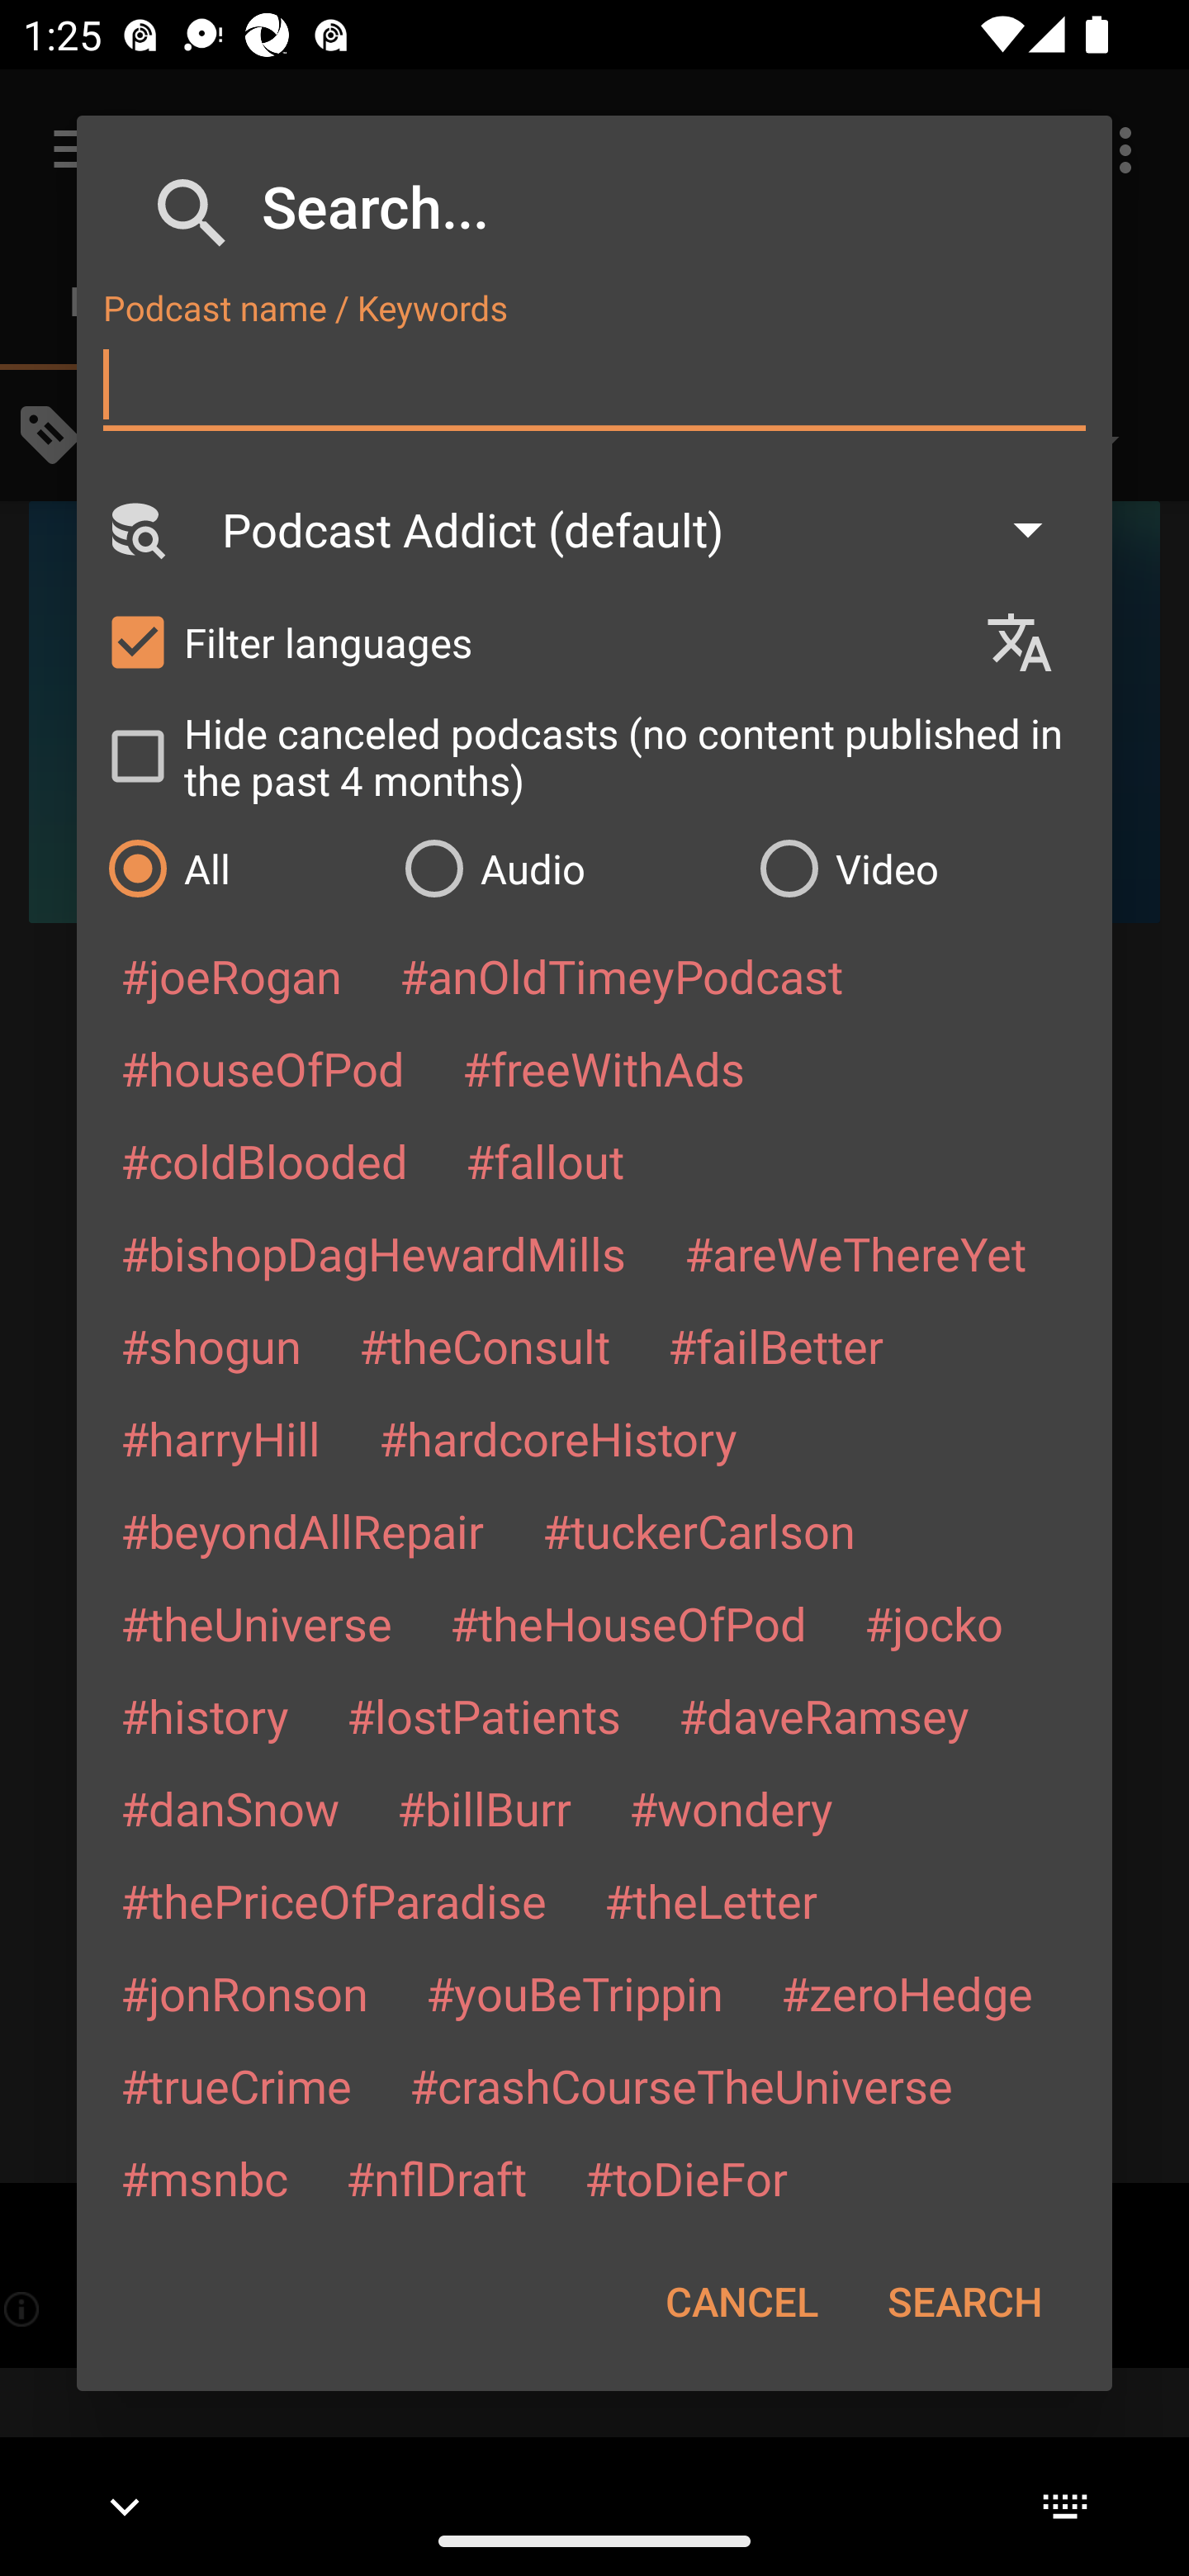  What do you see at coordinates (594, 385) in the screenshot?
I see `Podcast name / Keywords` at bounding box center [594, 385].